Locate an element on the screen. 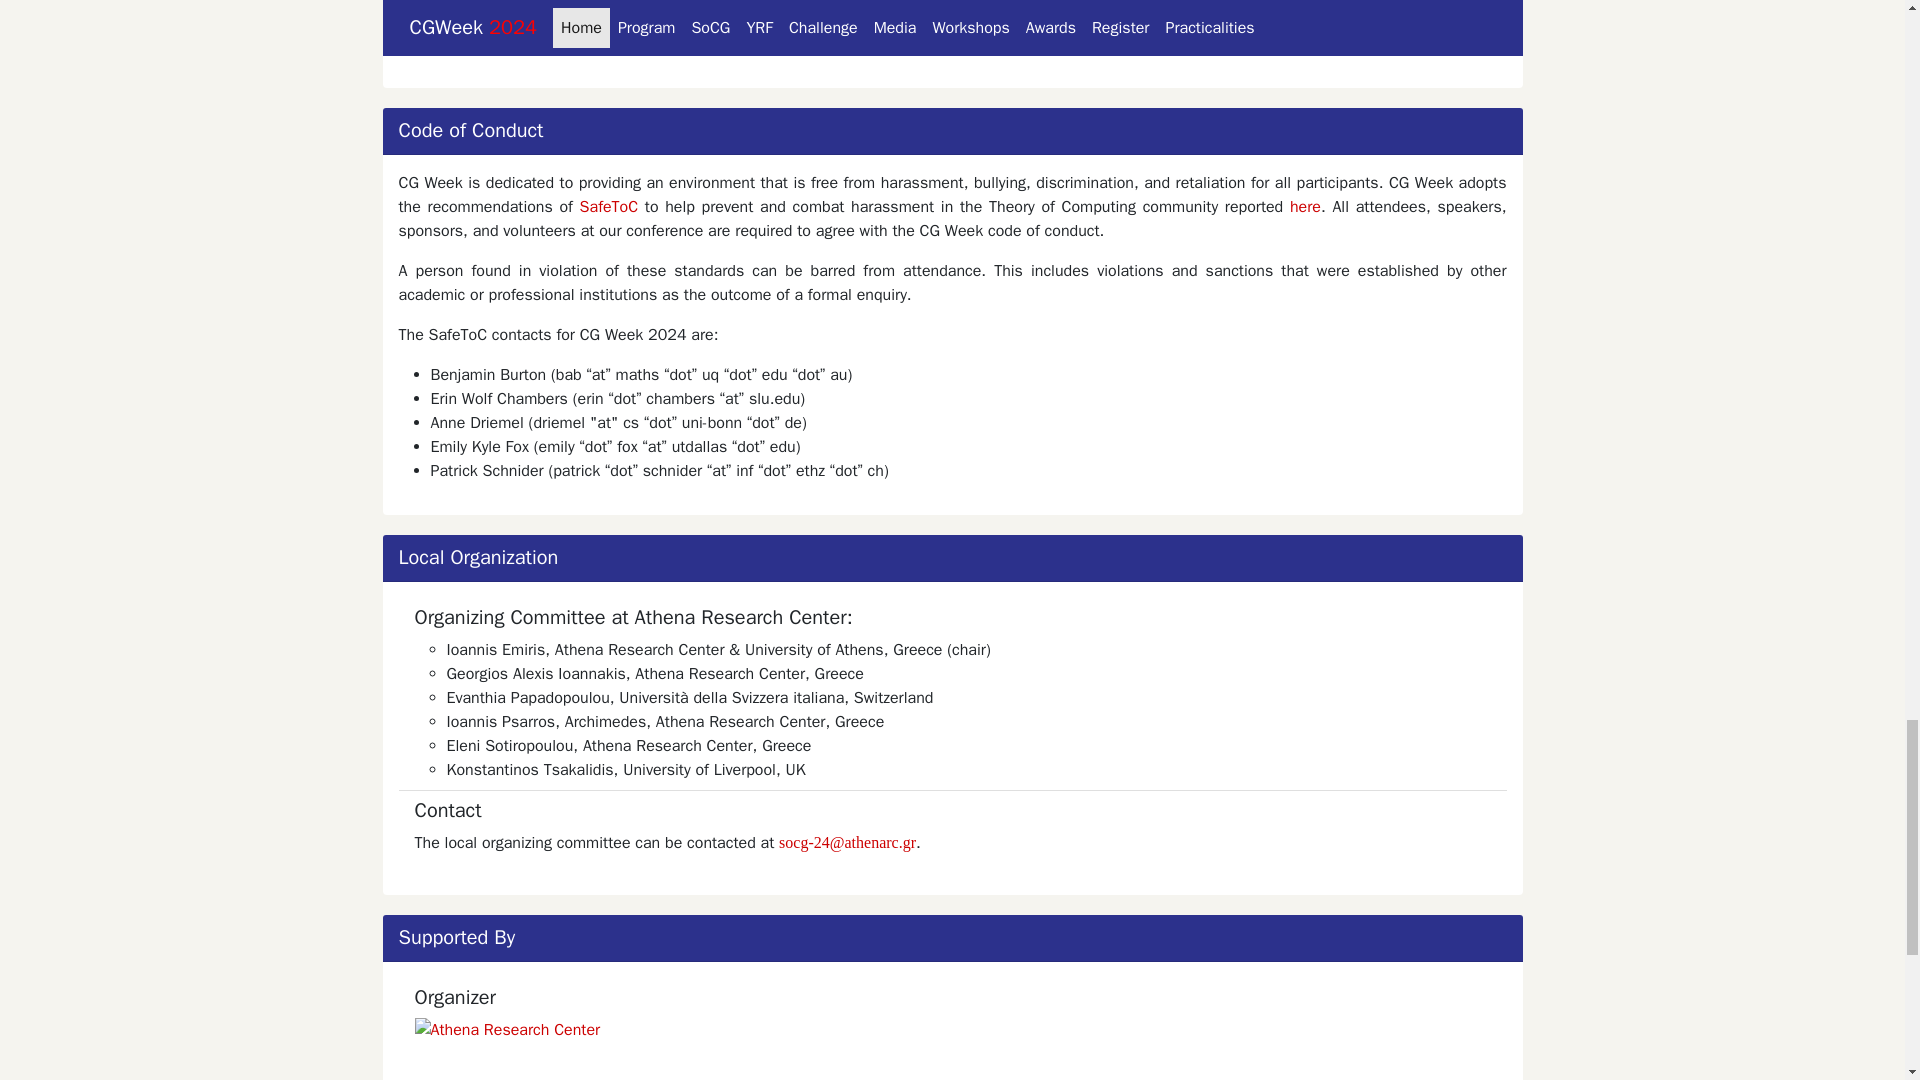  contact is located at coordinates (634, 44).